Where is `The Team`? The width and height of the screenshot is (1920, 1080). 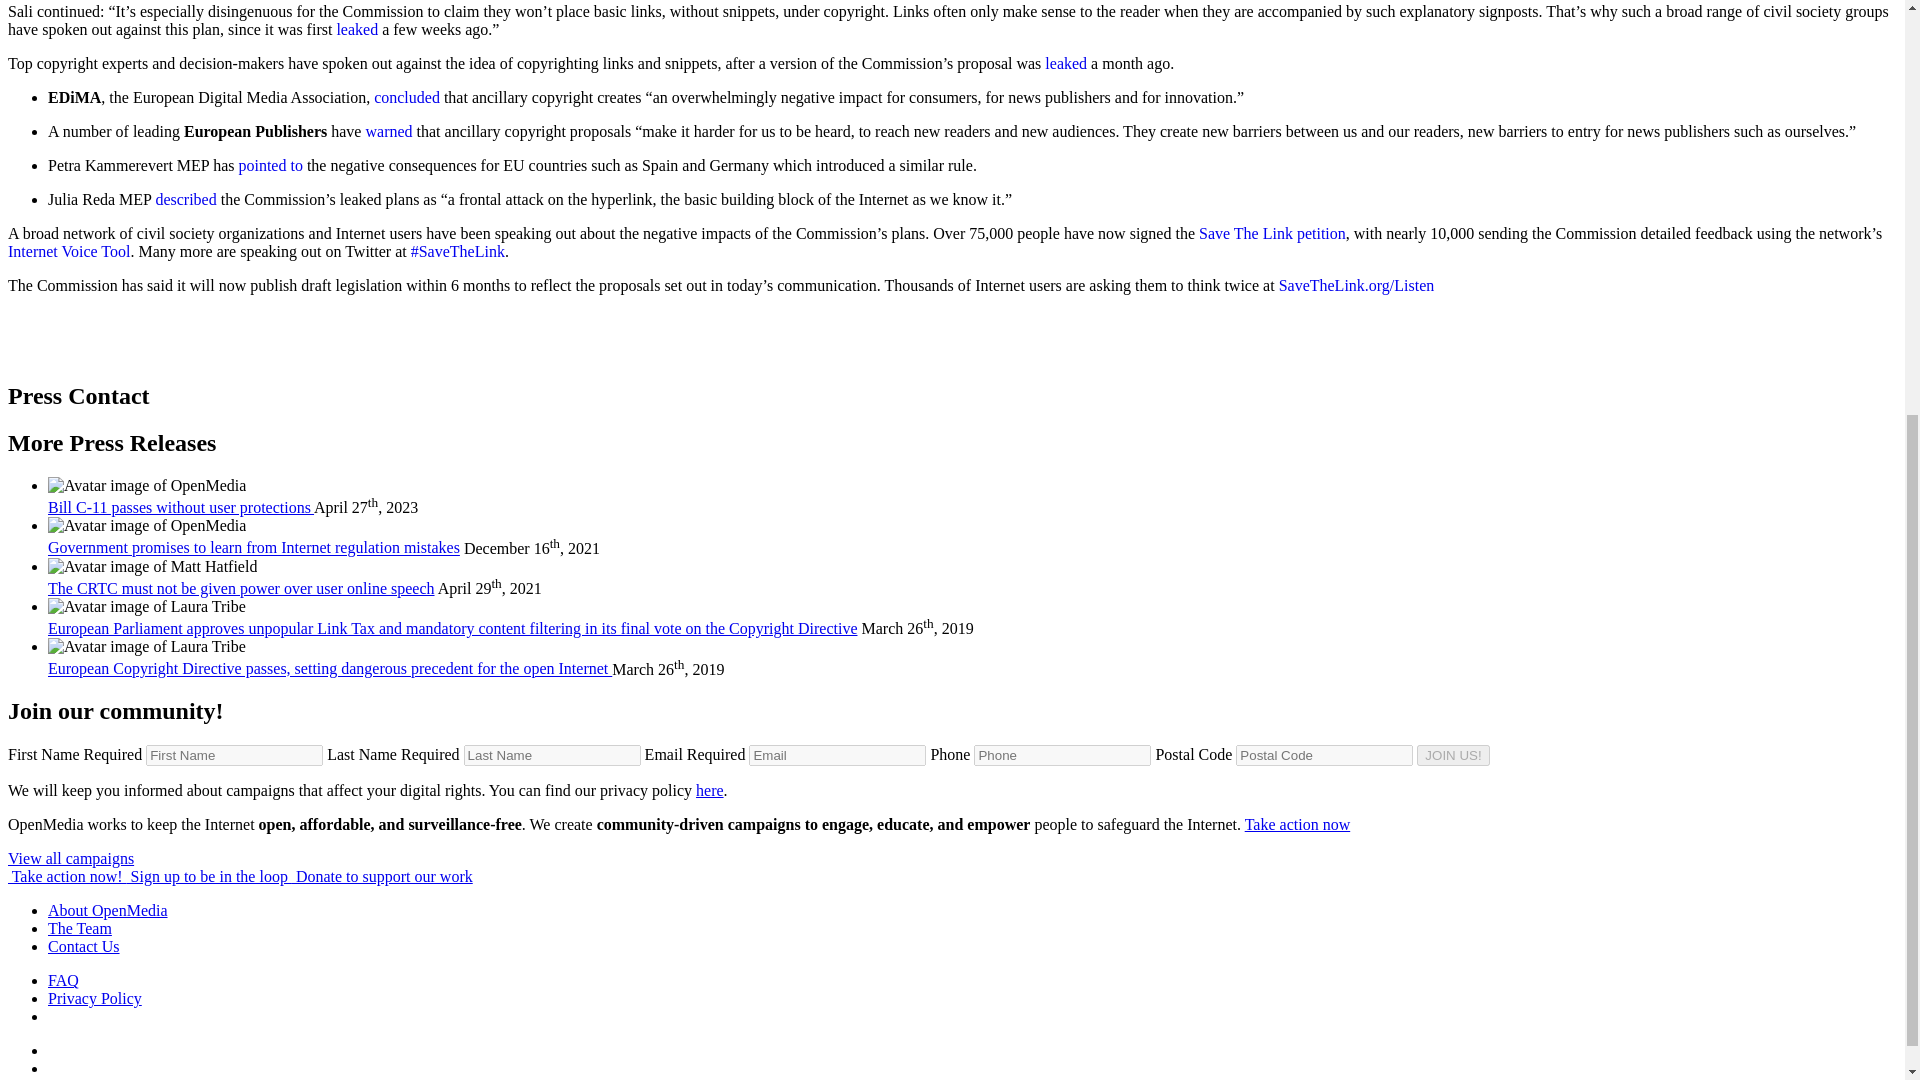
The Team is located at coordinates (80, 928).